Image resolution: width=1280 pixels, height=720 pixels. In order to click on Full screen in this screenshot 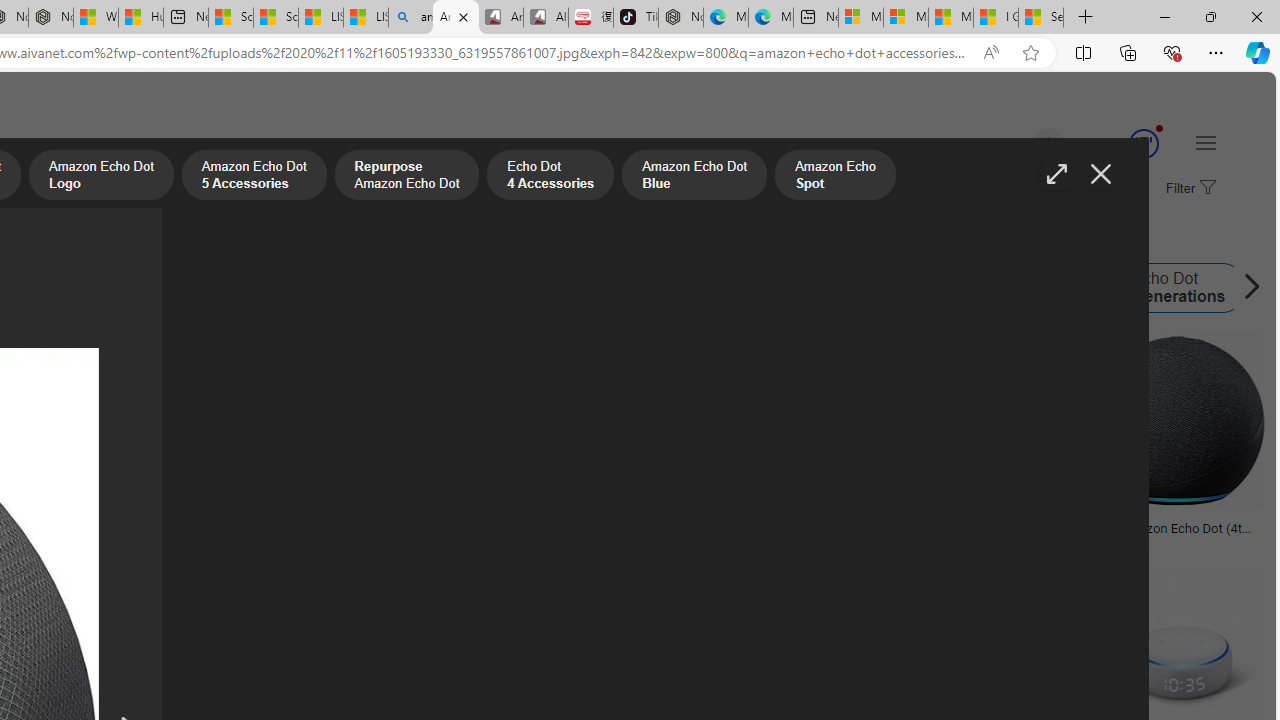, I will do `click(1056, 174)`.